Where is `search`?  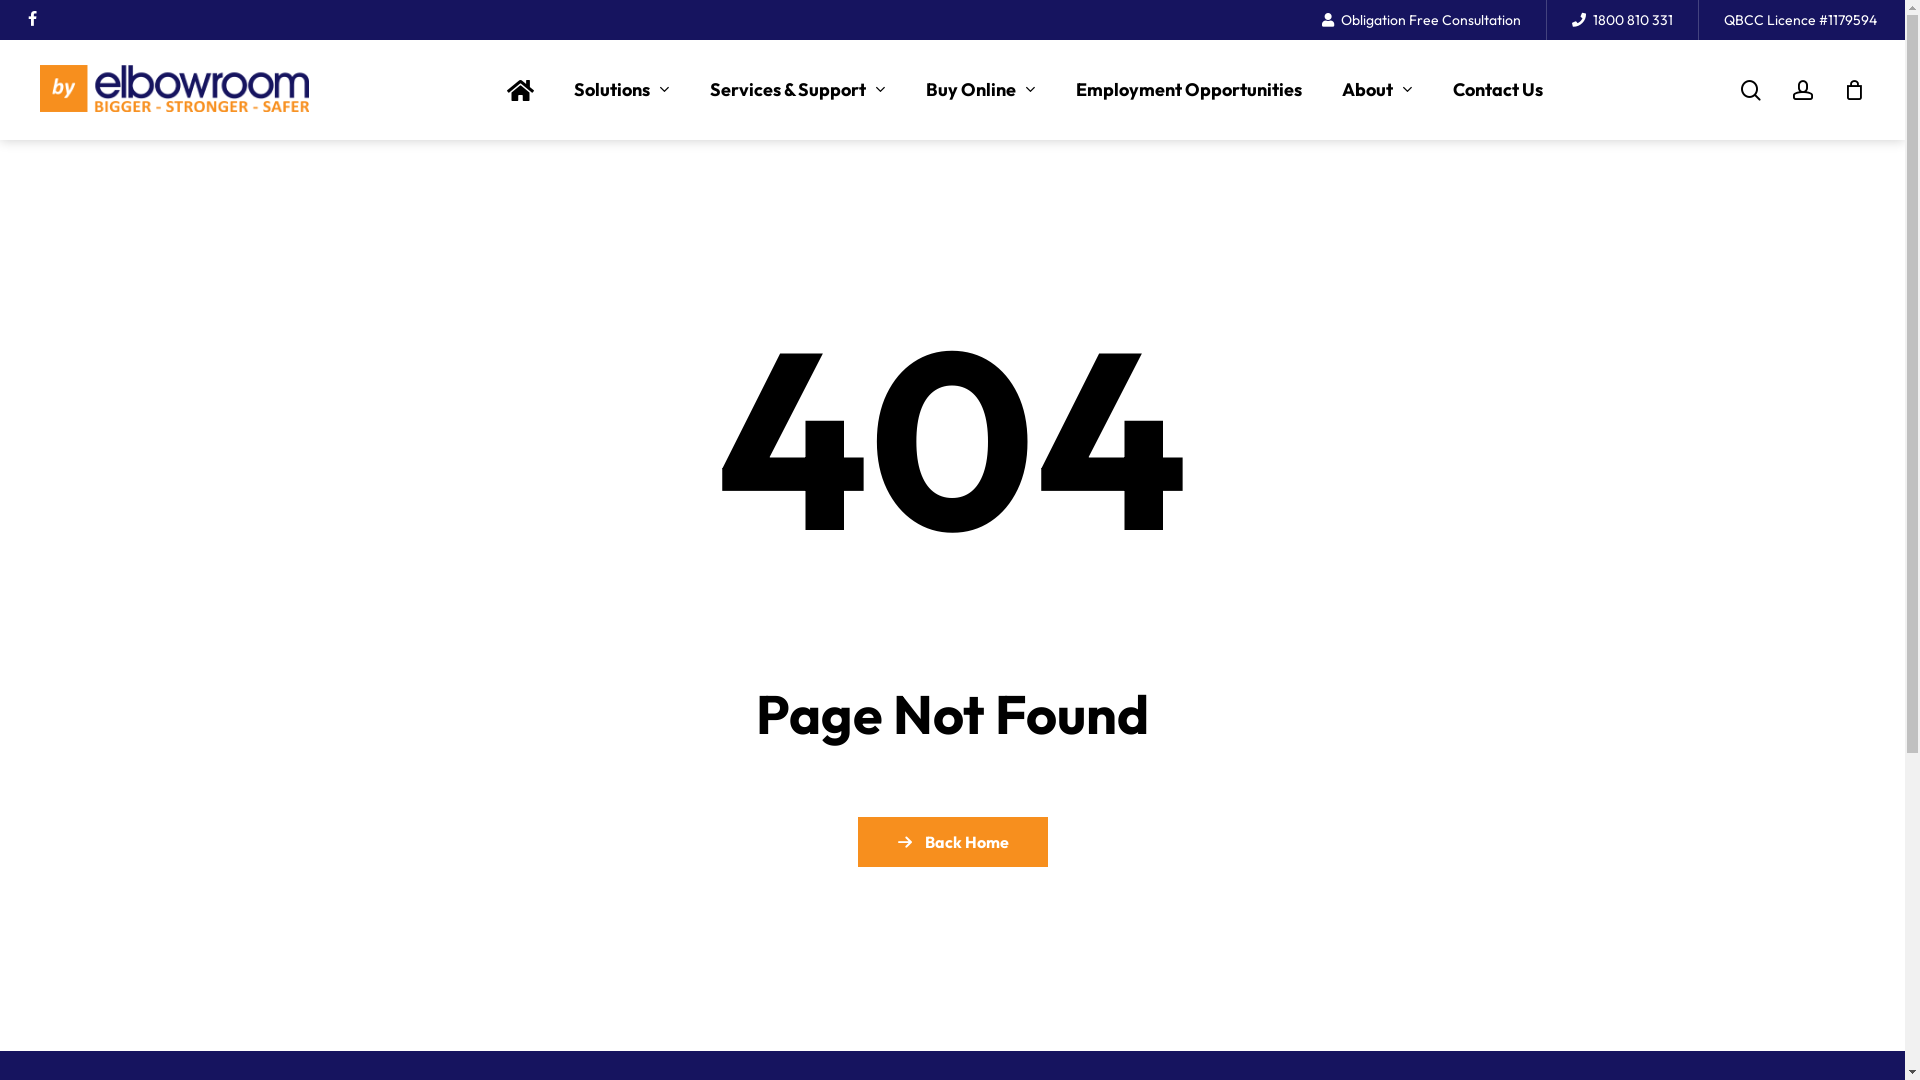 search is located at coordinates (1751, 90).